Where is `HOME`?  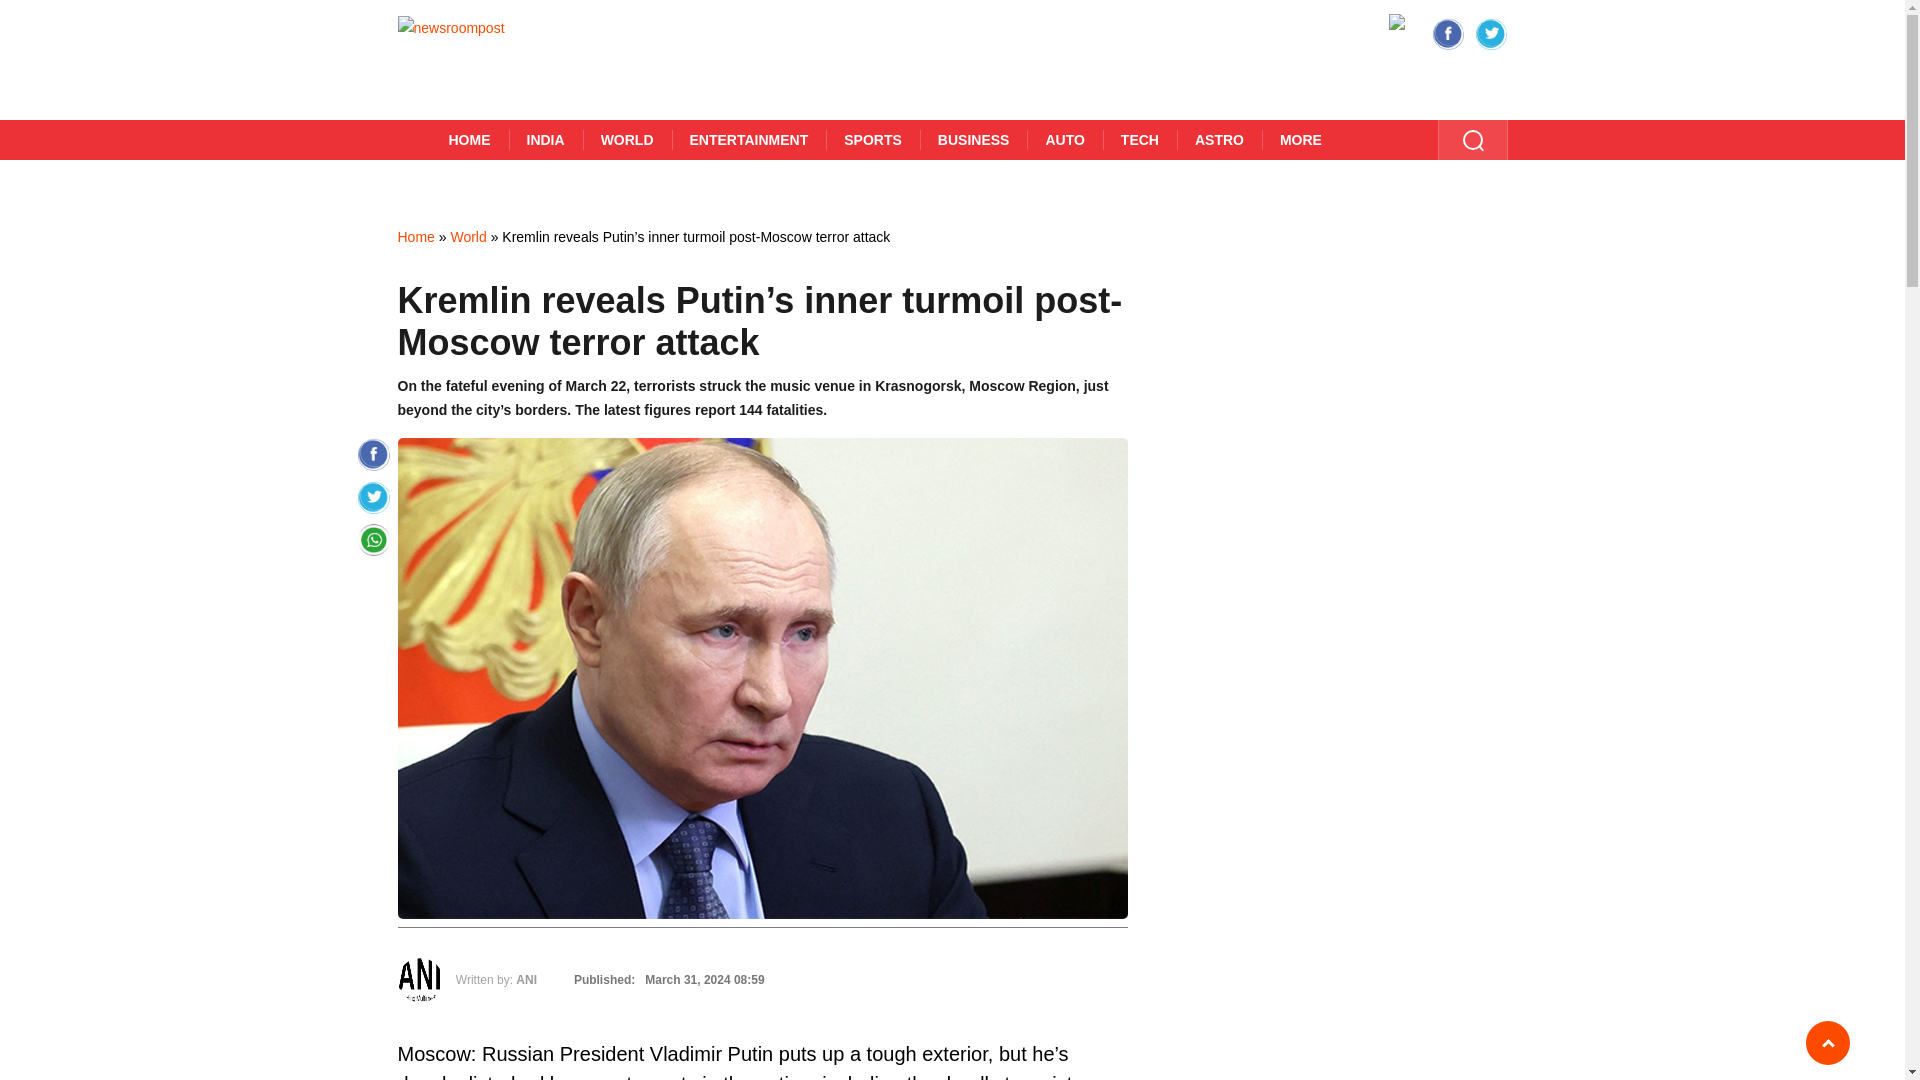
HOME is located at coordinates (469, 139).